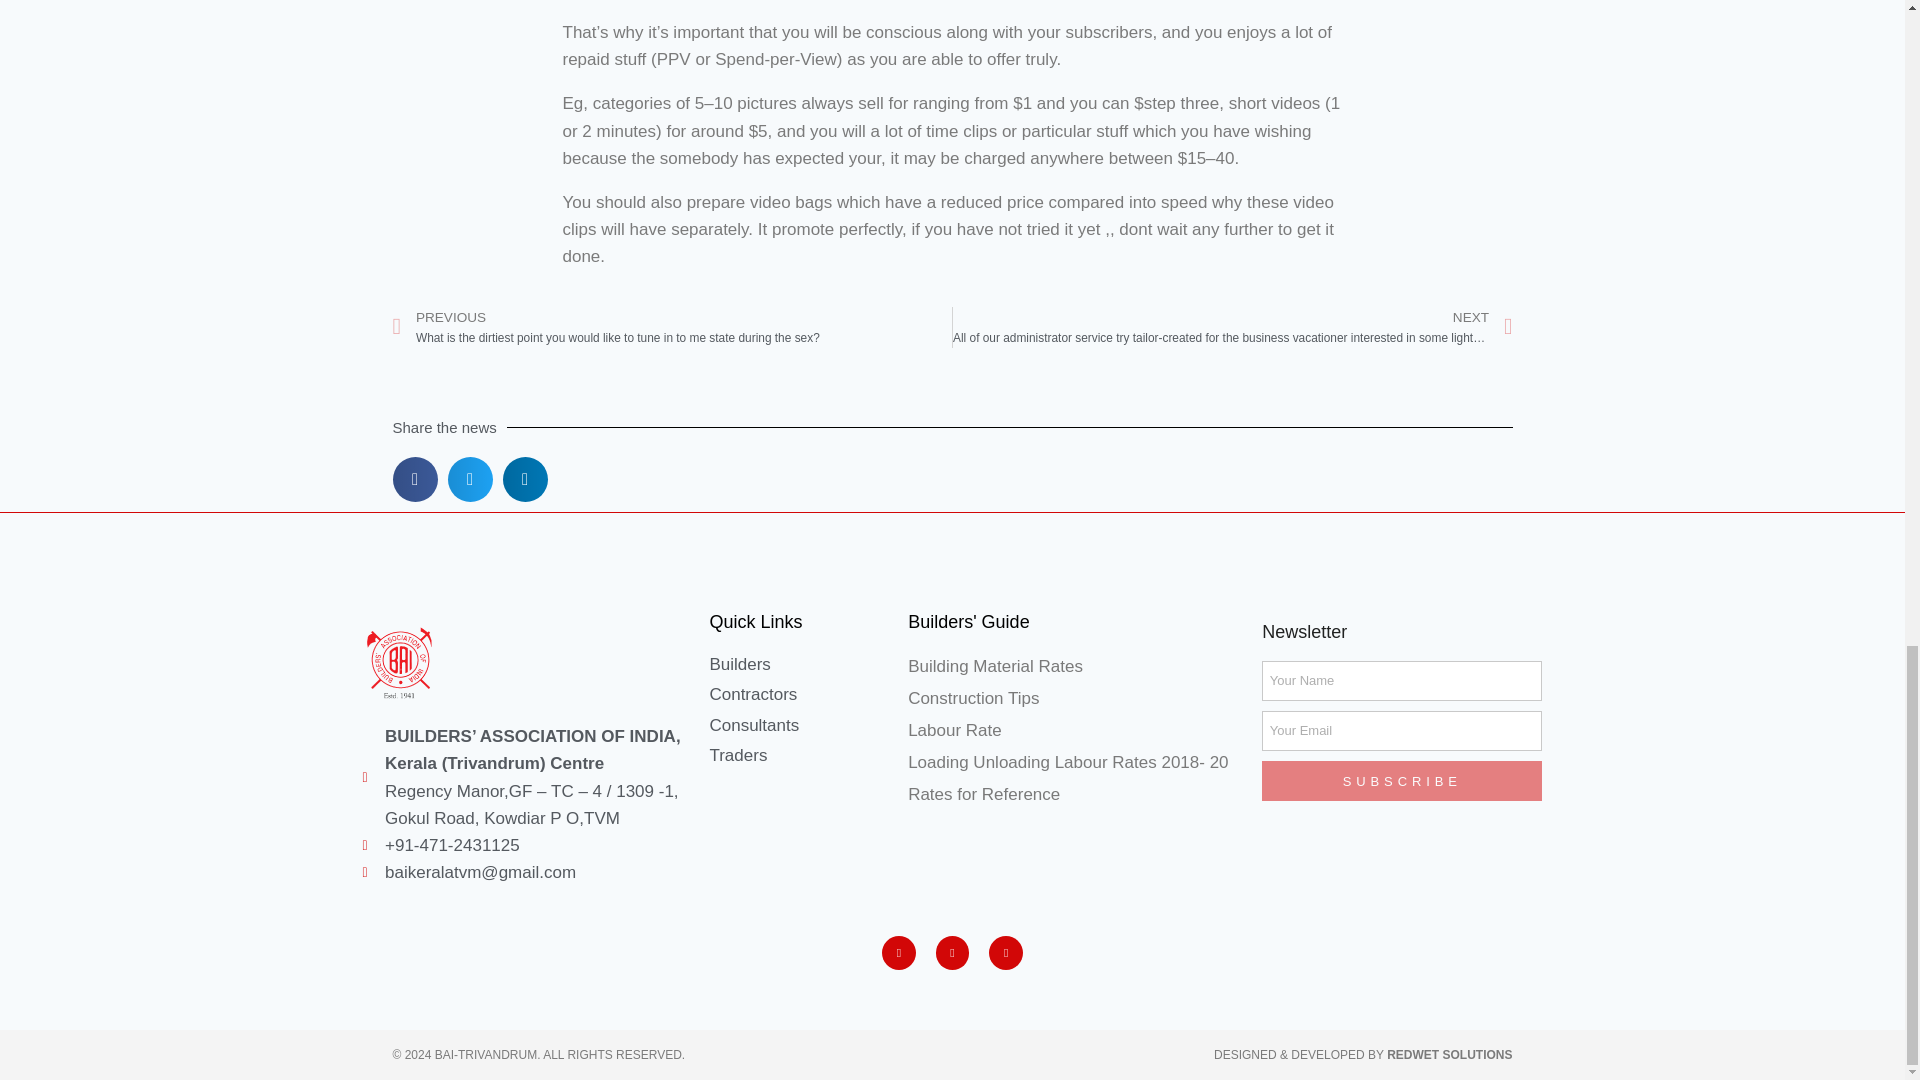 This screenshot has height=1080, width=1920. I want to click on Loading Unloading Labour Rates 2018- 20, so click(1080, 762).